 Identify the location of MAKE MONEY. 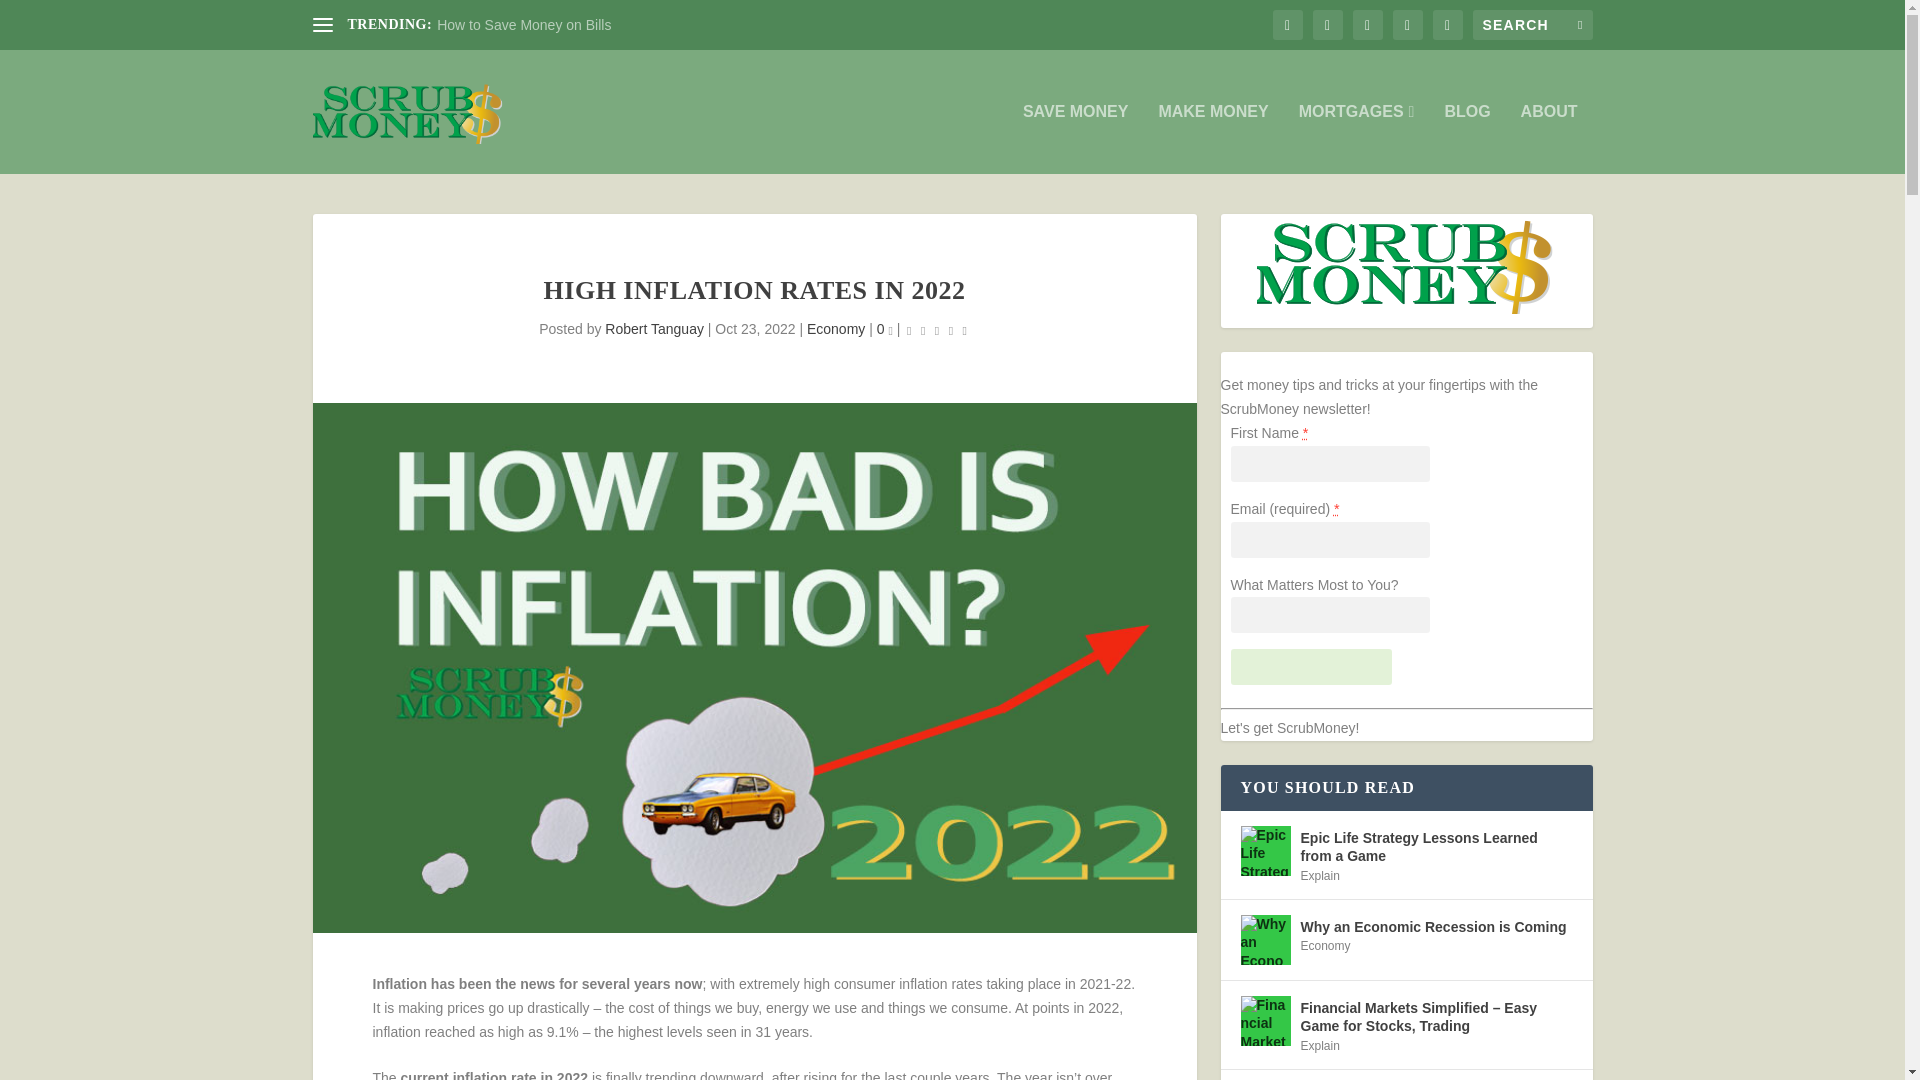
(1212, 138).